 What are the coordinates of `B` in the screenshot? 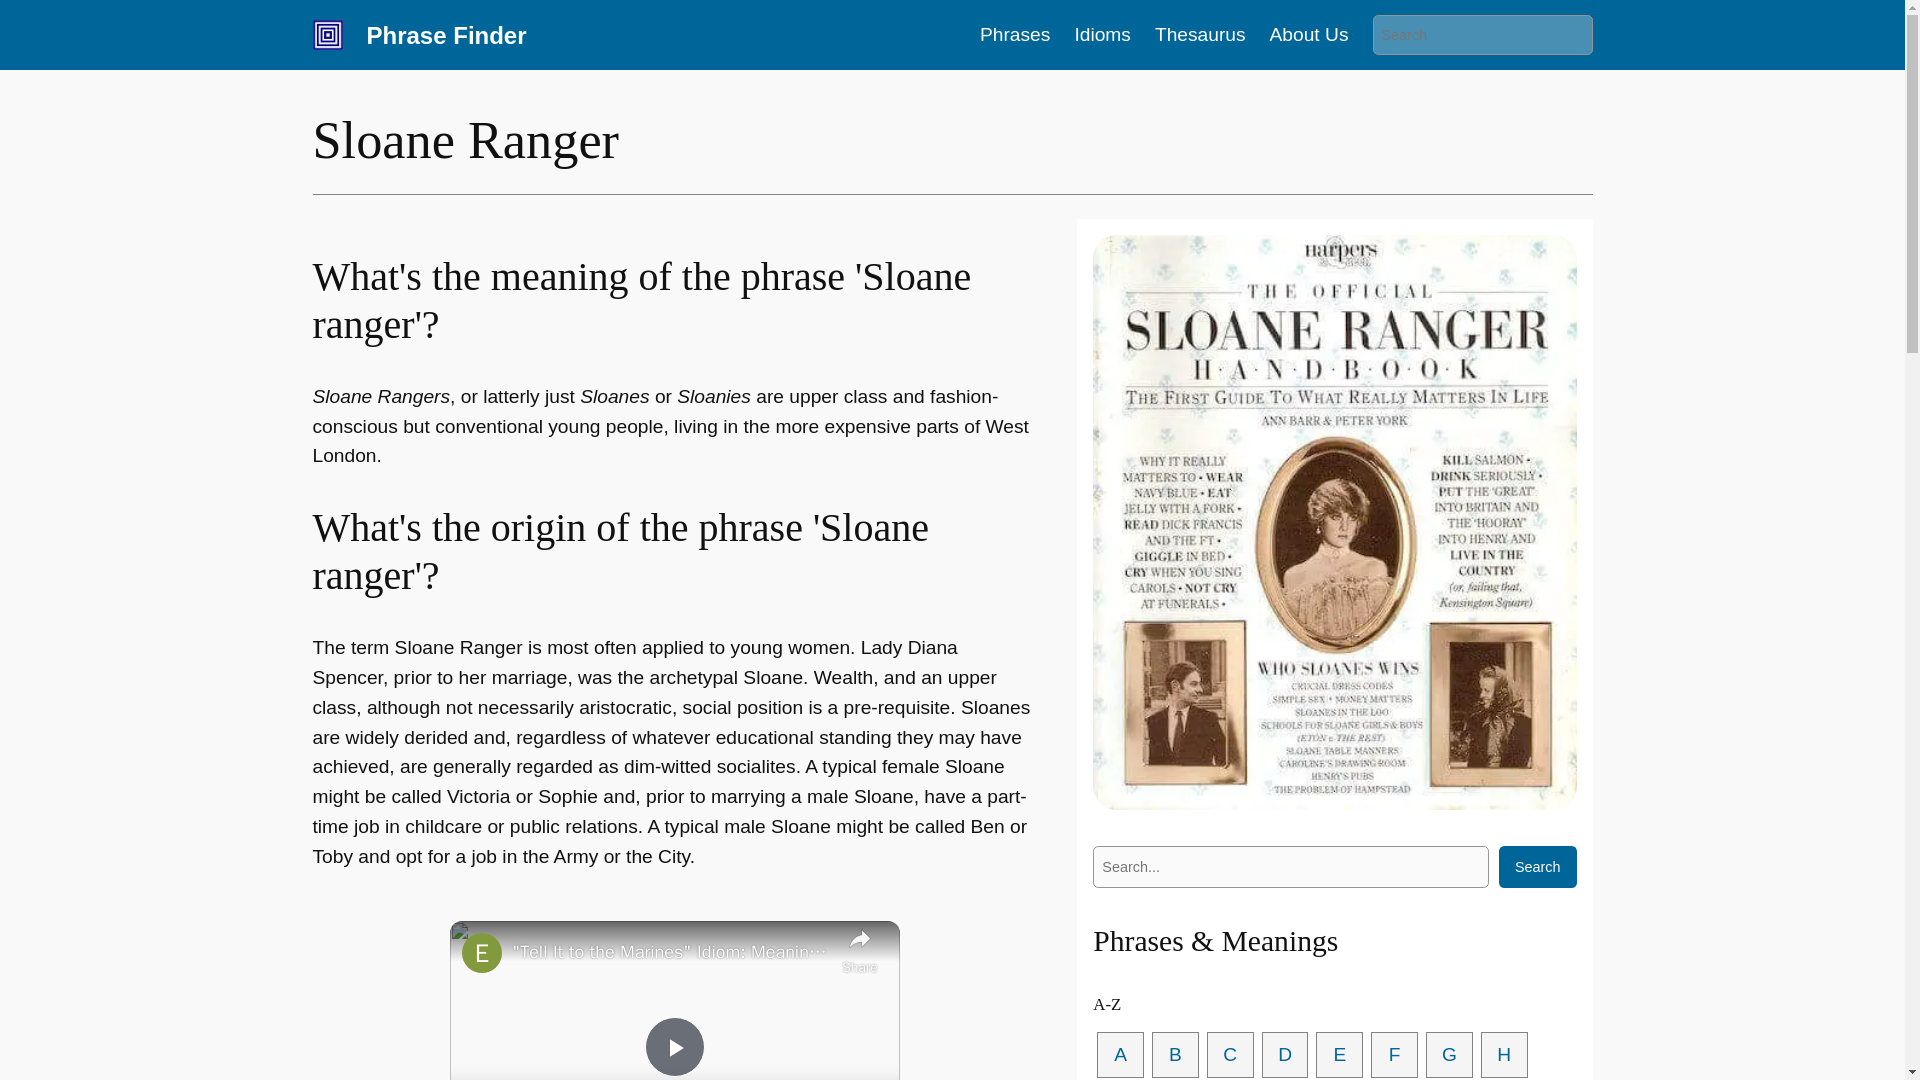 It's located at (1175, 1055).